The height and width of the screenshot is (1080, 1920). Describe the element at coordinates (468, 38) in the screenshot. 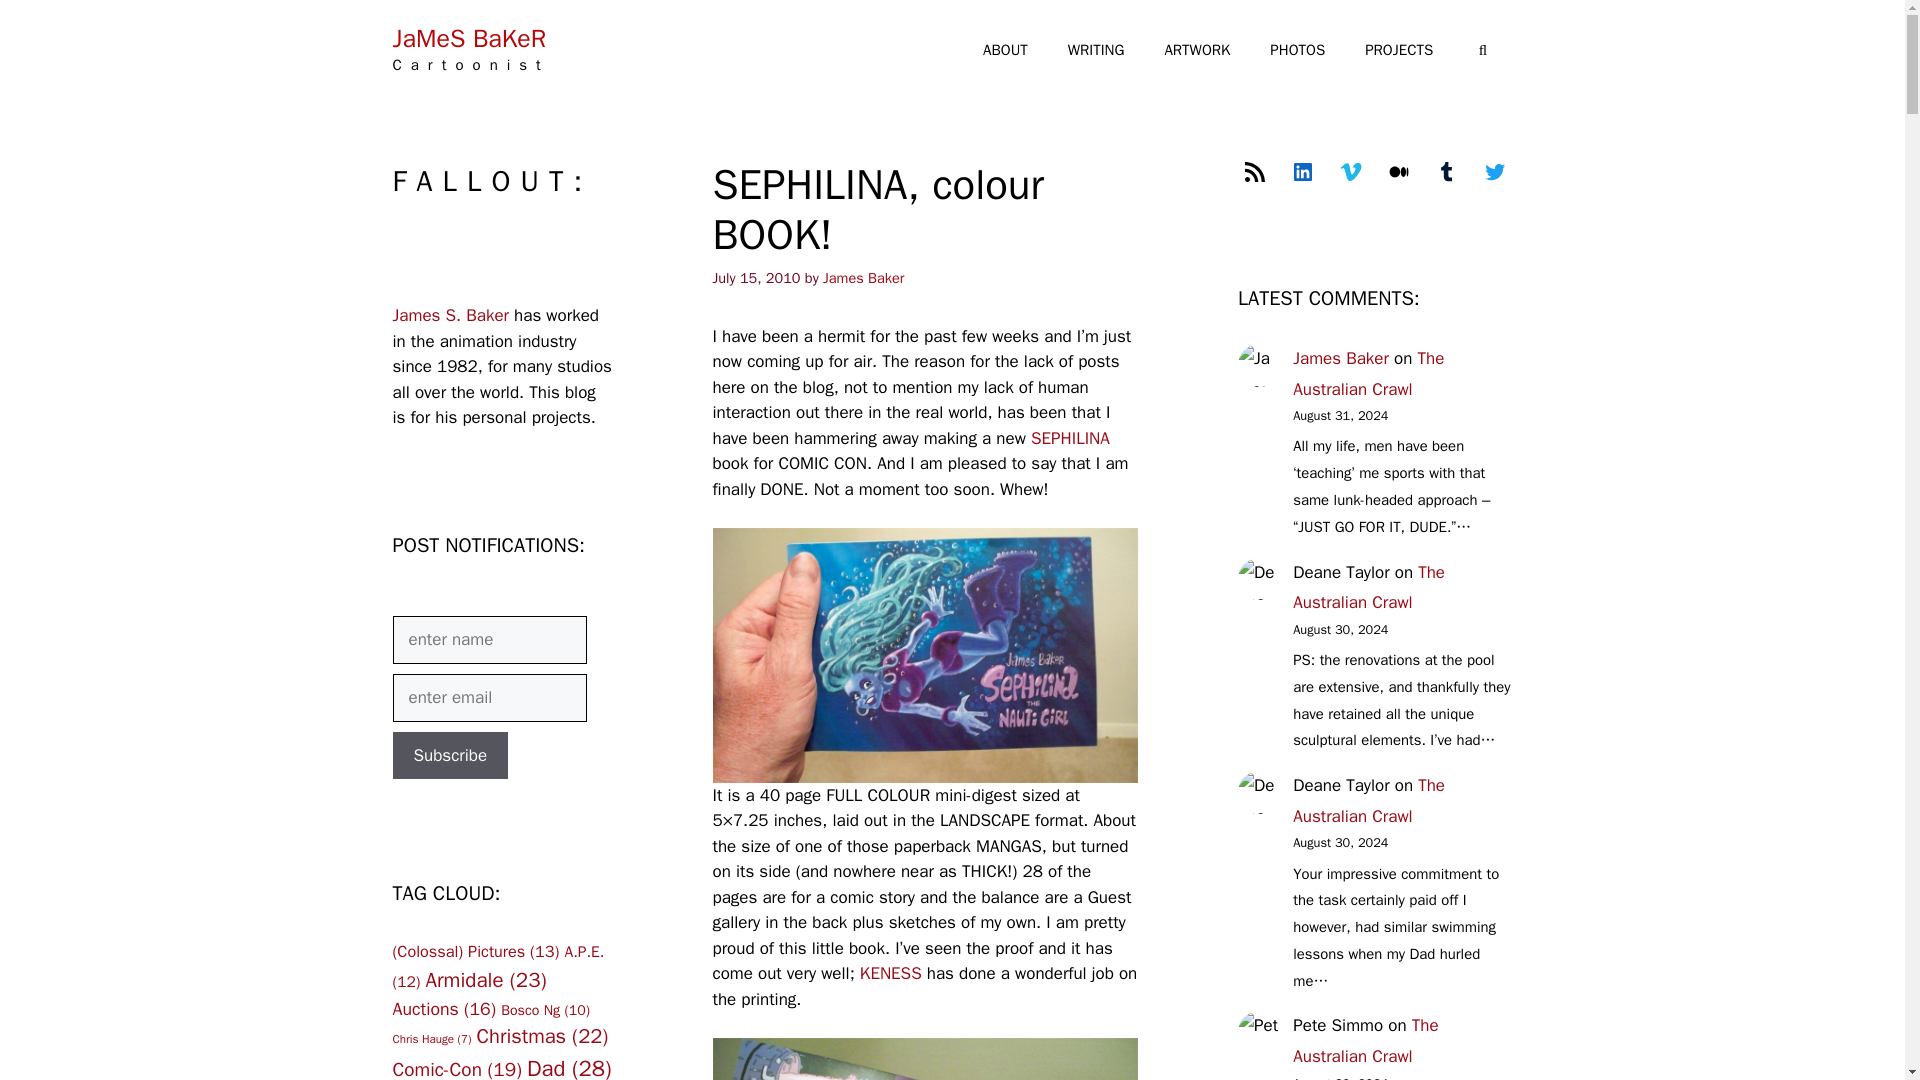

I see `JaMeS BaKeR` at that location.